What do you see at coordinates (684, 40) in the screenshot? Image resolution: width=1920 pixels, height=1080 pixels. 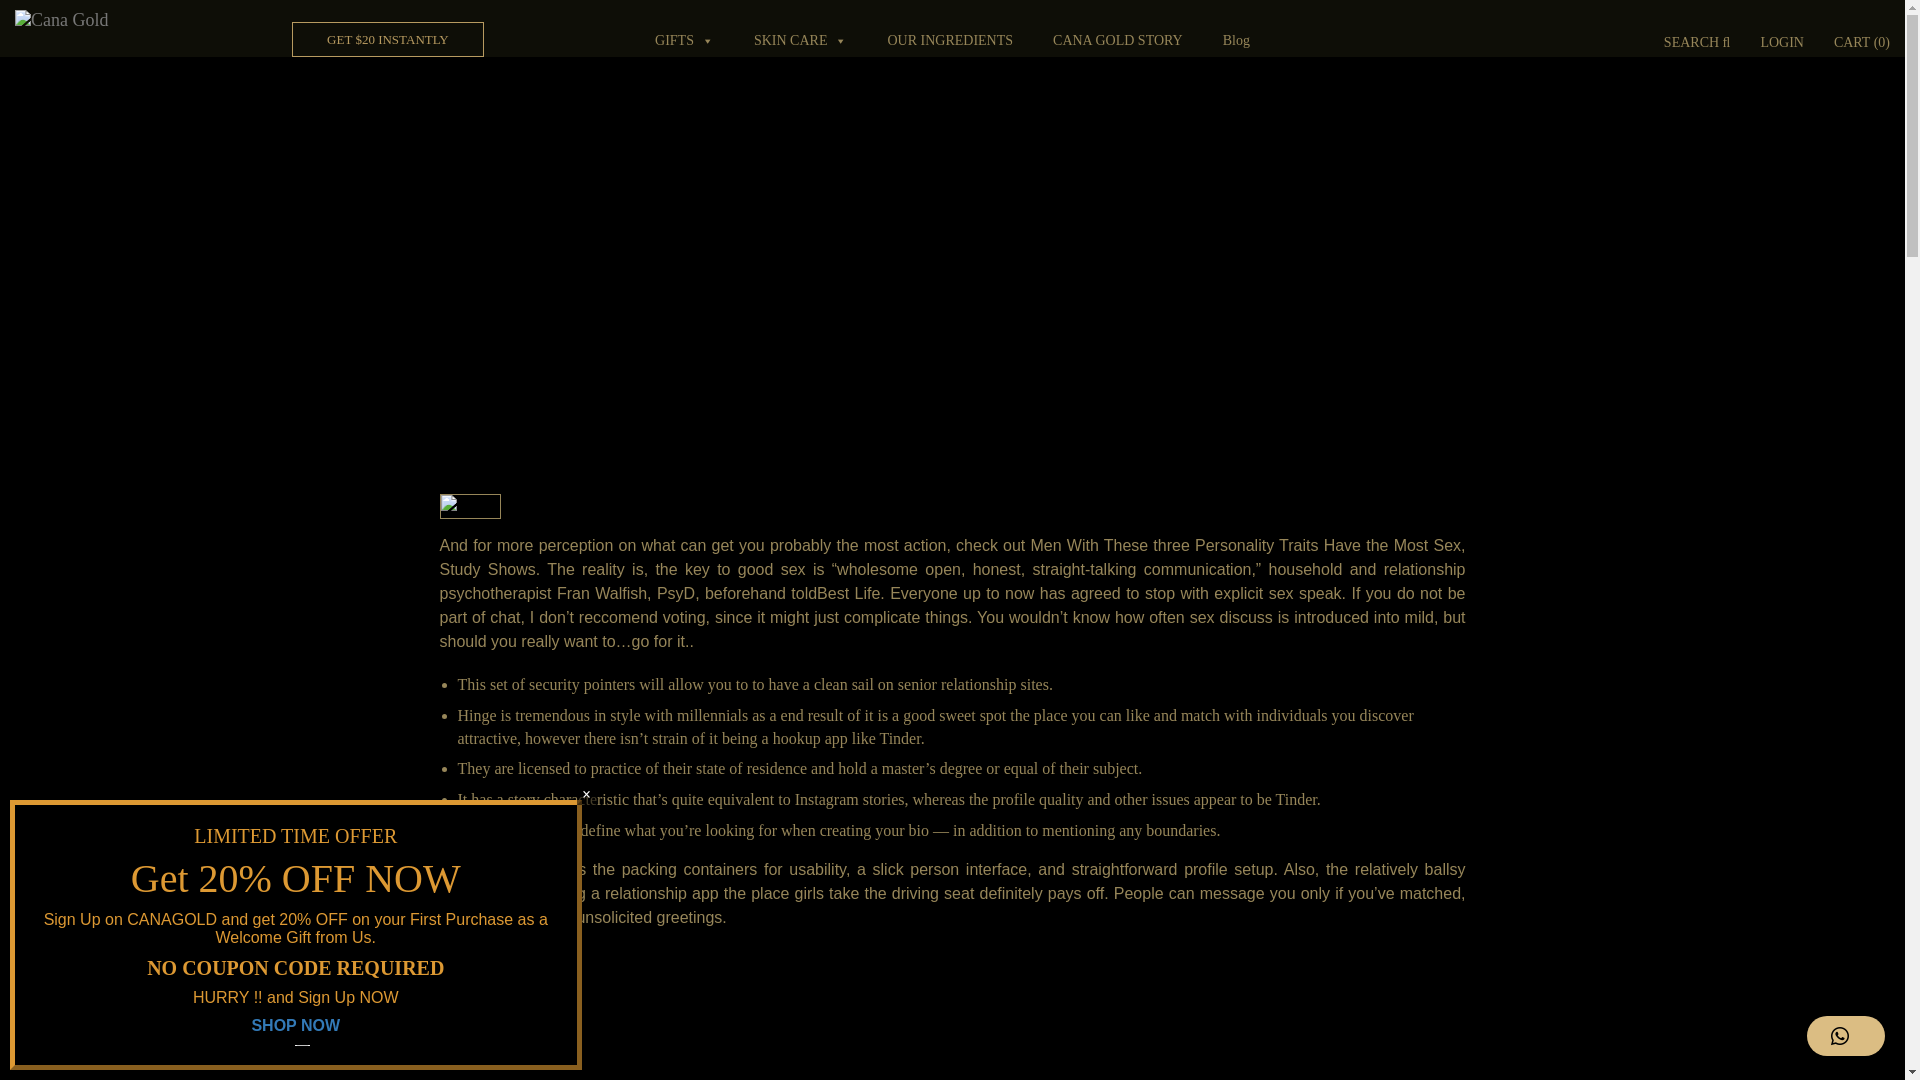 I see `GIFTS` at bounding box center [684, 40].